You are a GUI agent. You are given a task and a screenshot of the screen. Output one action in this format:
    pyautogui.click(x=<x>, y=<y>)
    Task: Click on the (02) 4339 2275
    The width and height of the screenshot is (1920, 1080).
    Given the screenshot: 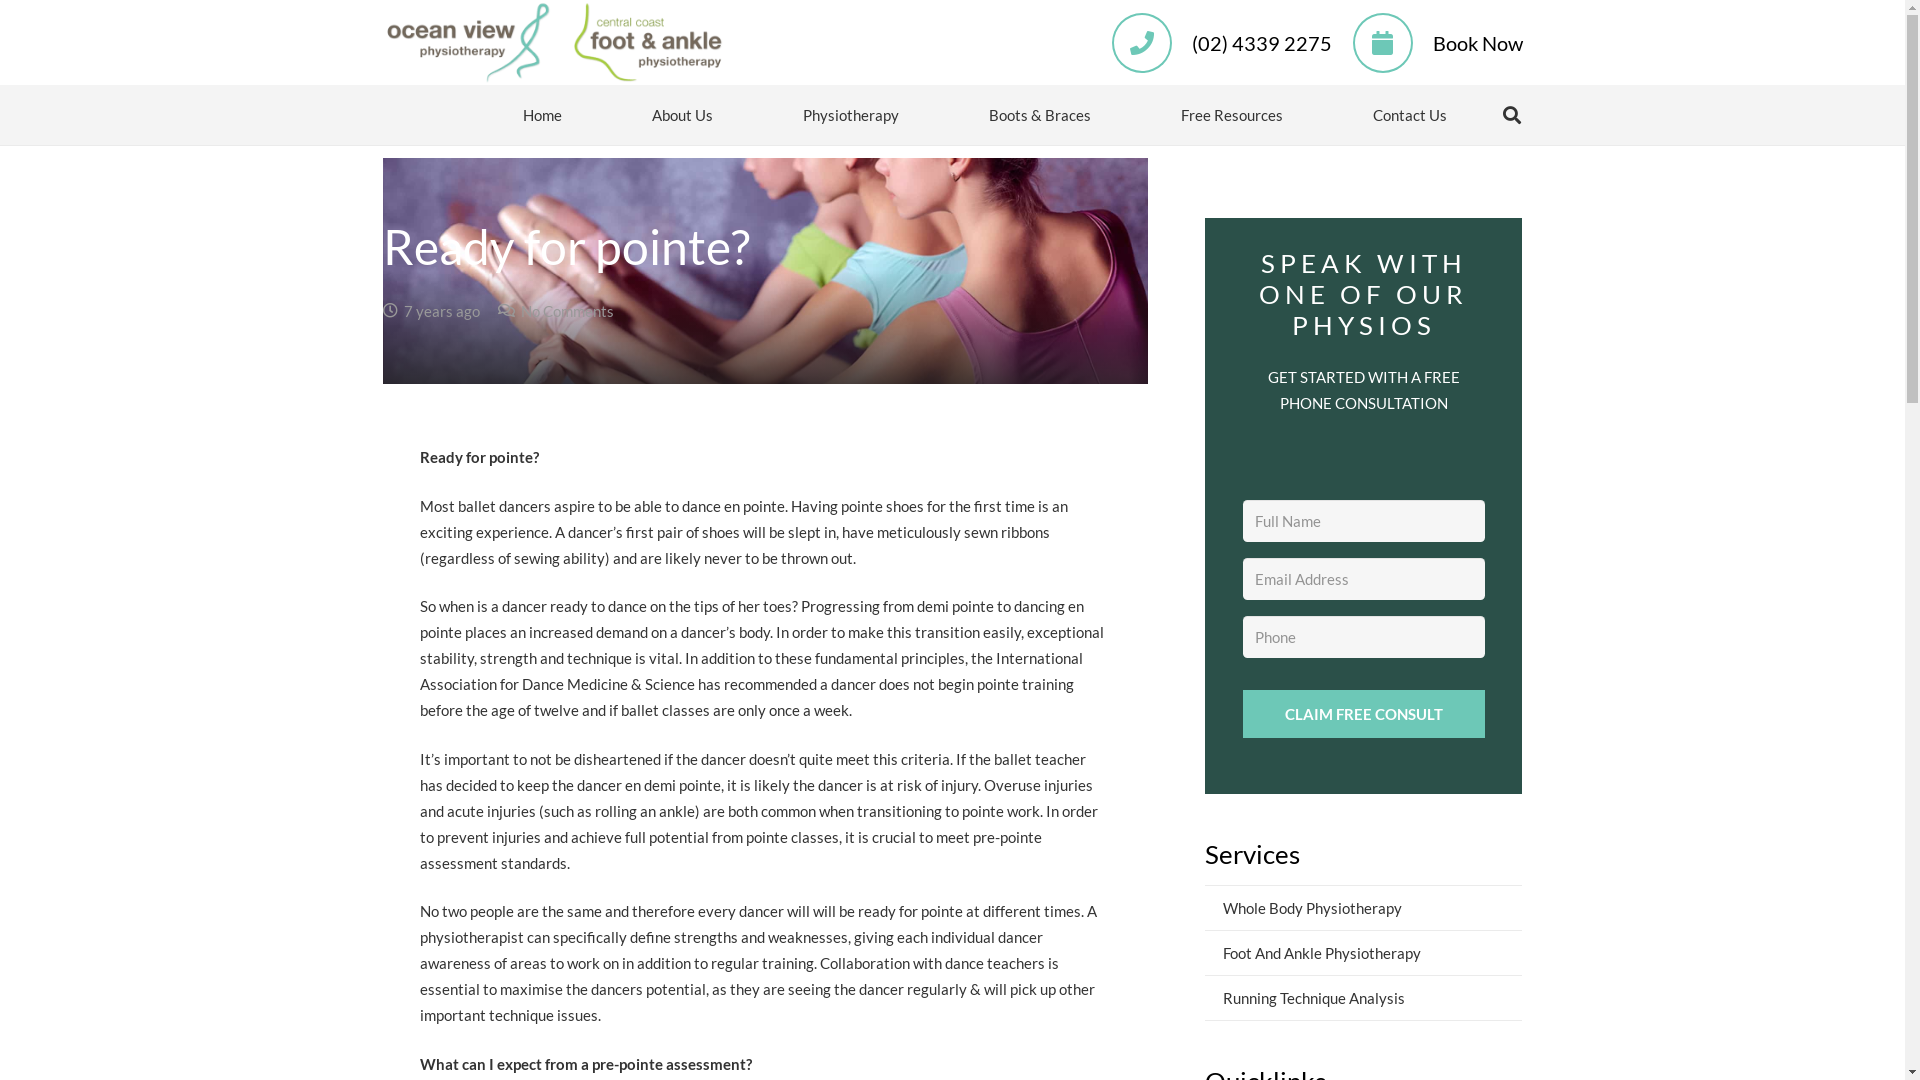 What is the action you would take?
    pyautogui.click(x=1262, y=42)
    